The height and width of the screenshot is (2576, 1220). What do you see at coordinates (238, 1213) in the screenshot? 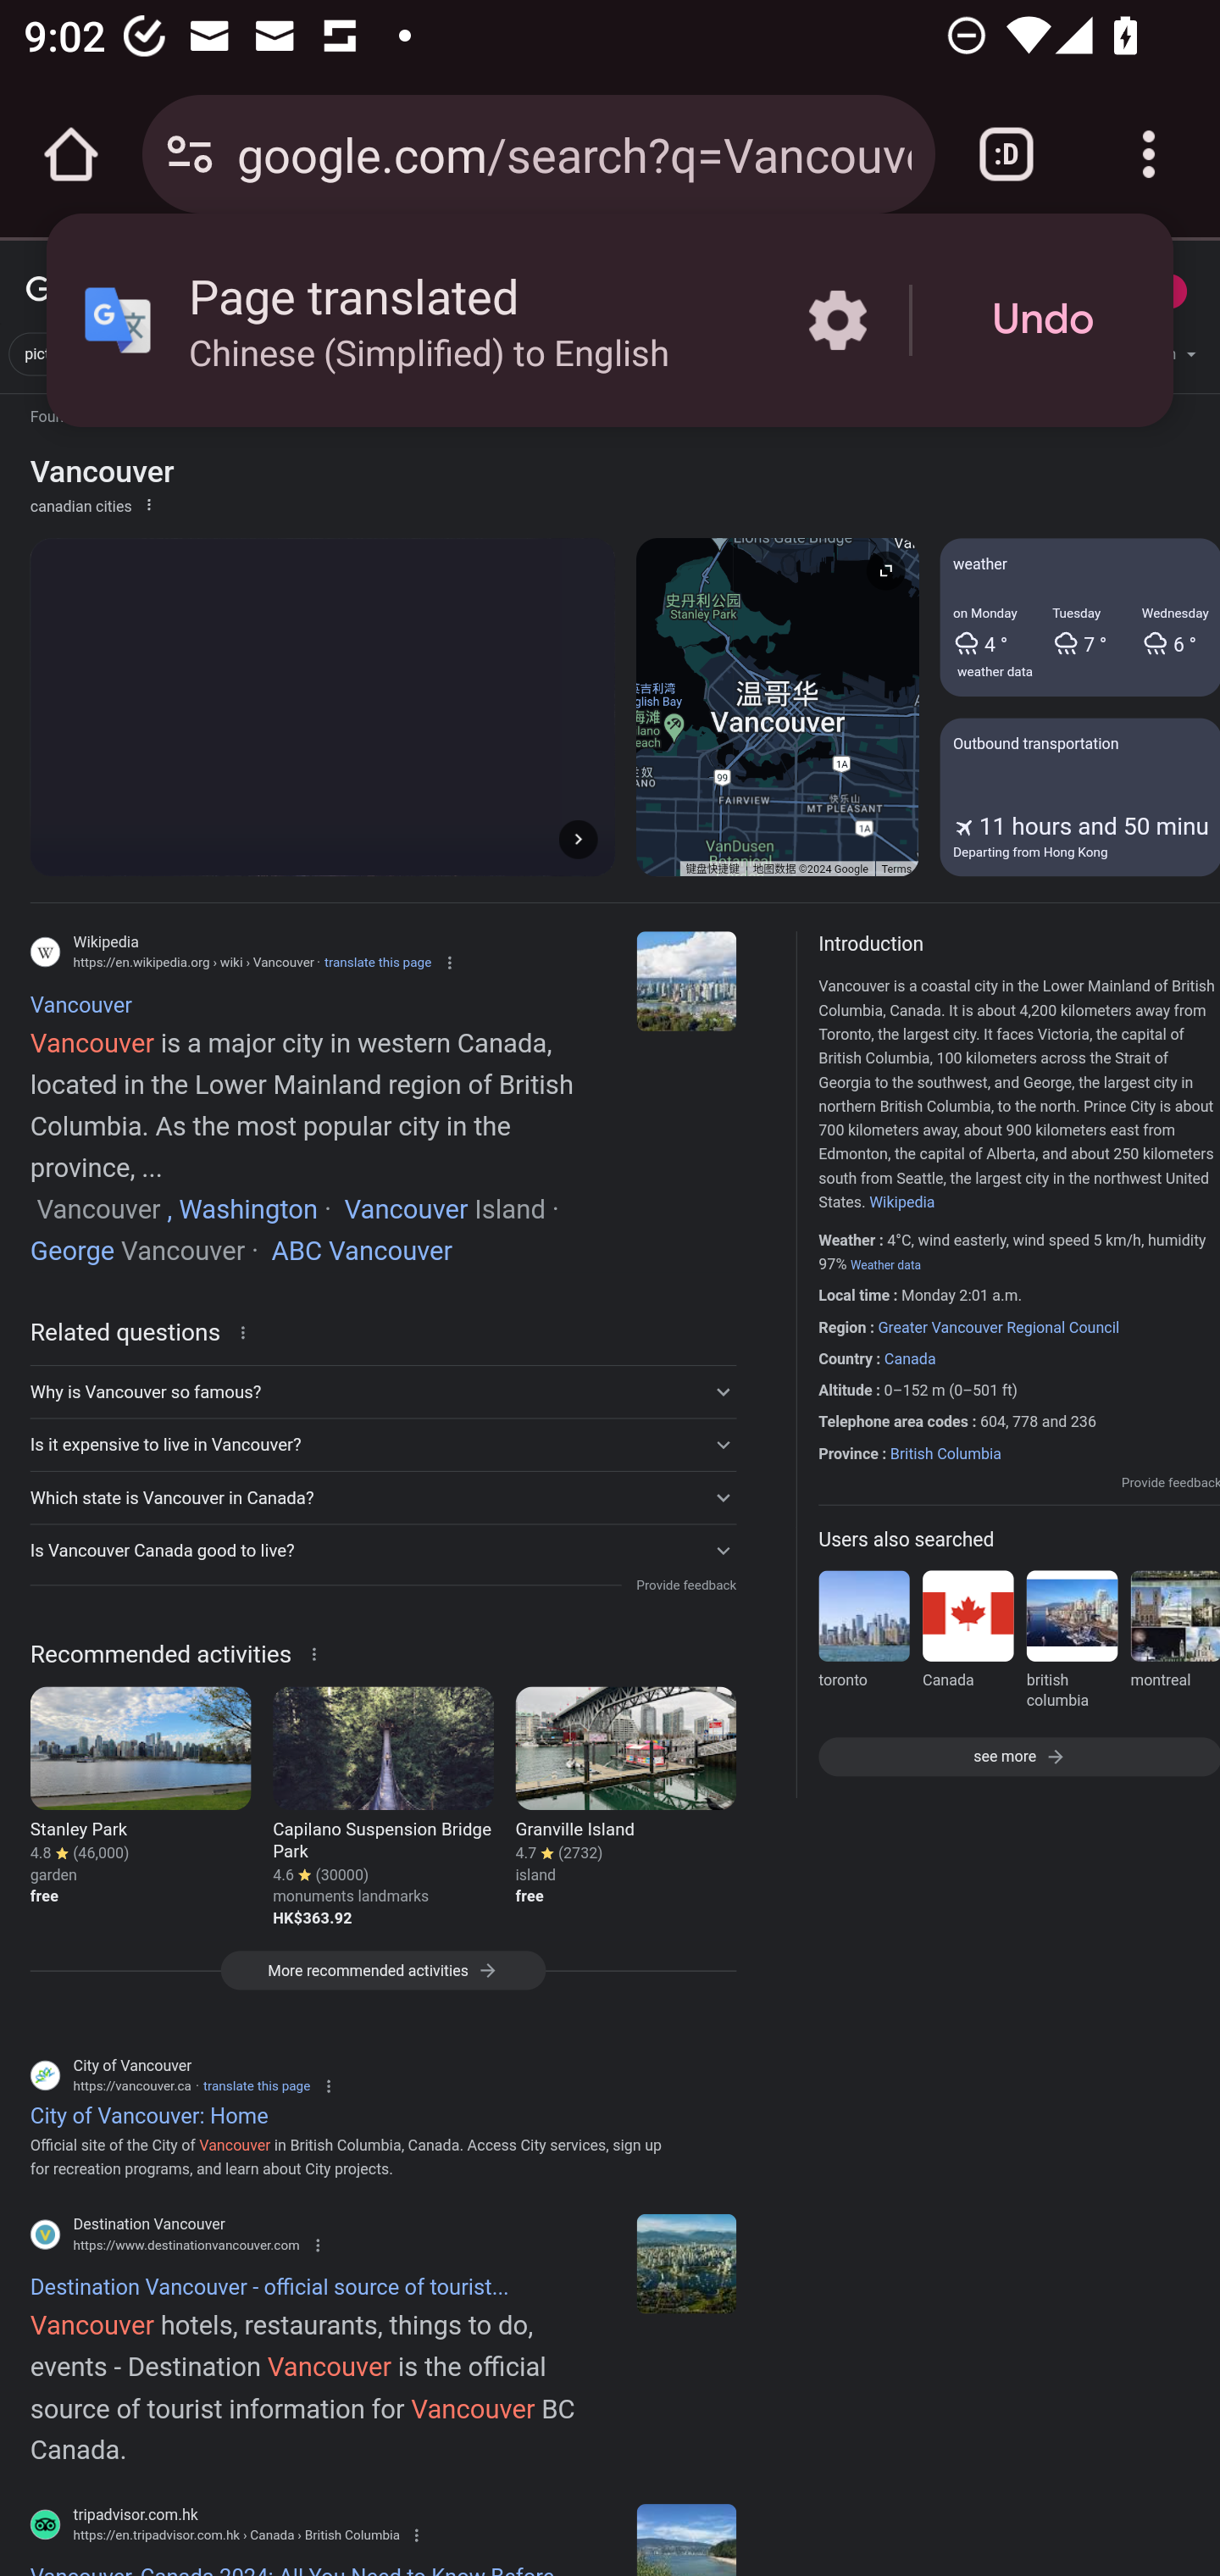
I see ` , Washington` at bounding box center [238, 1213].